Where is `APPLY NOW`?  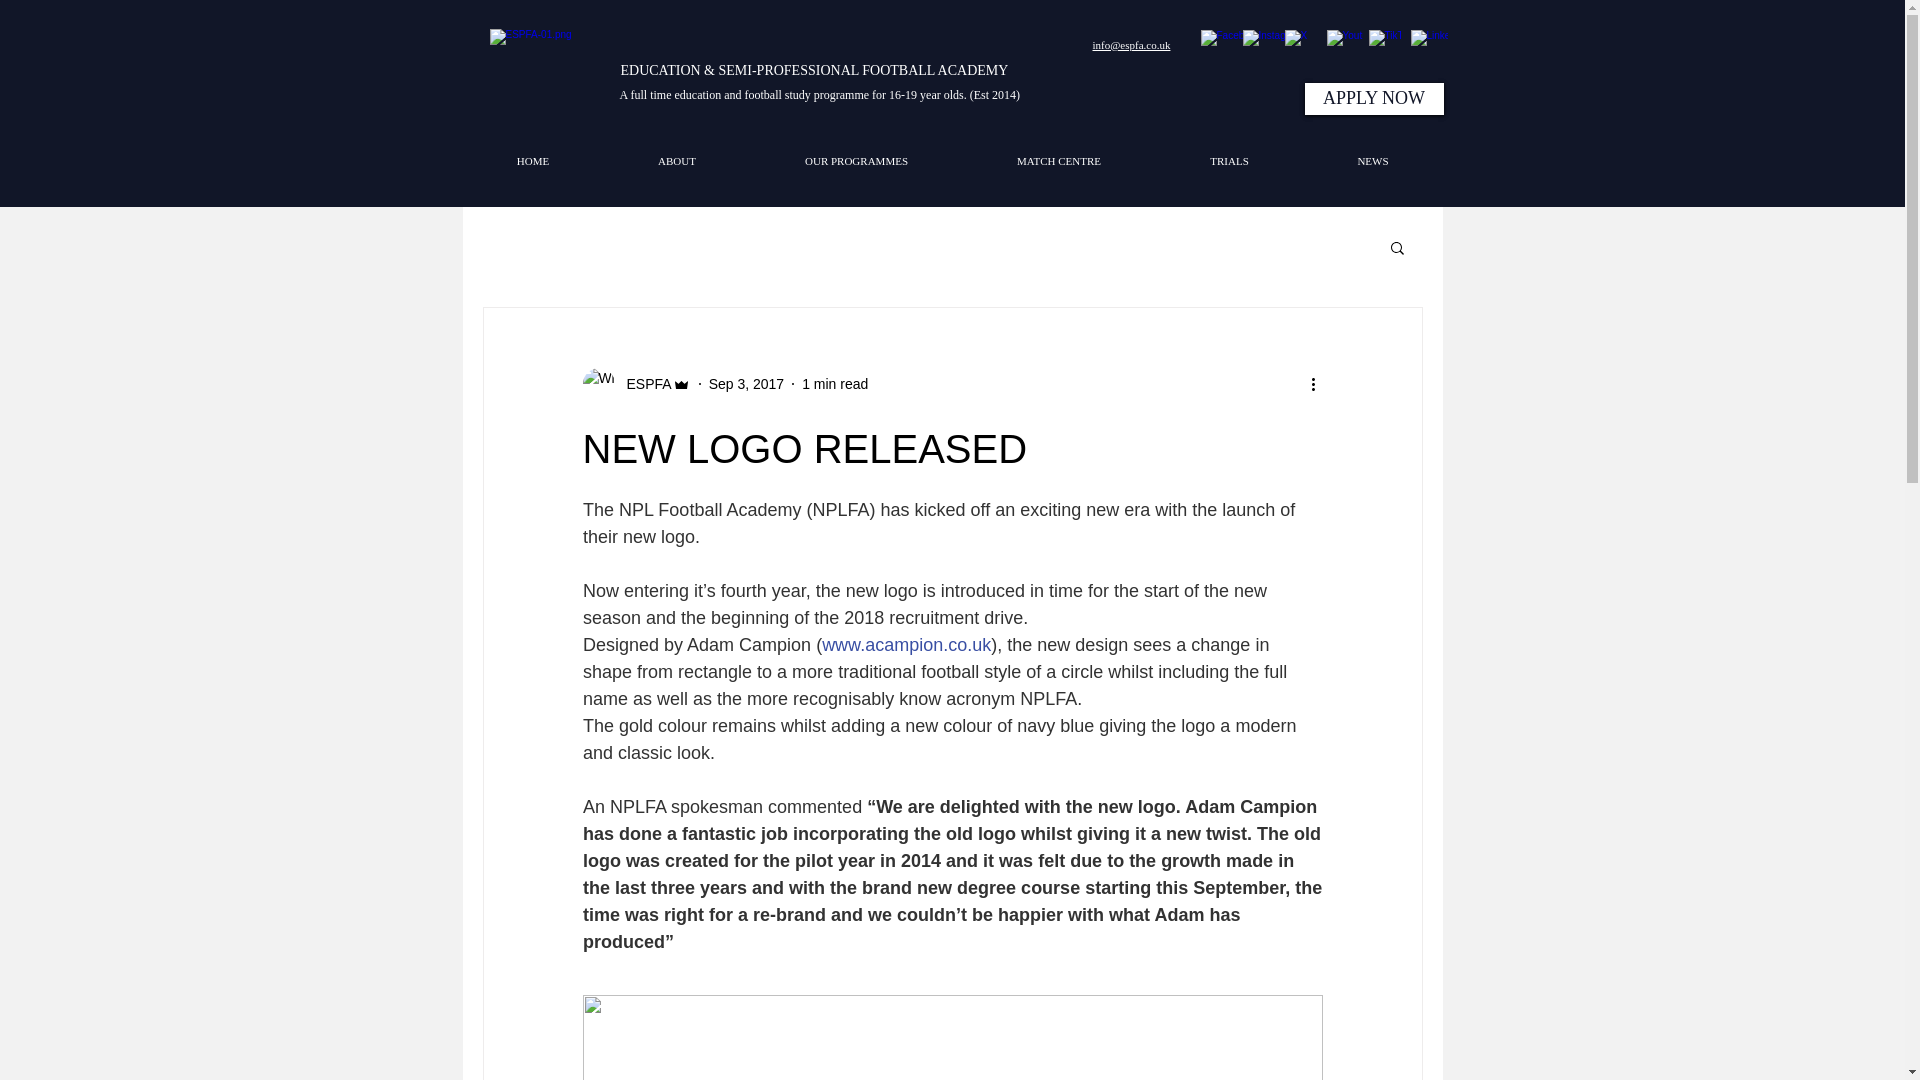 APPLY NOW is located at coordinates (1373, 98).